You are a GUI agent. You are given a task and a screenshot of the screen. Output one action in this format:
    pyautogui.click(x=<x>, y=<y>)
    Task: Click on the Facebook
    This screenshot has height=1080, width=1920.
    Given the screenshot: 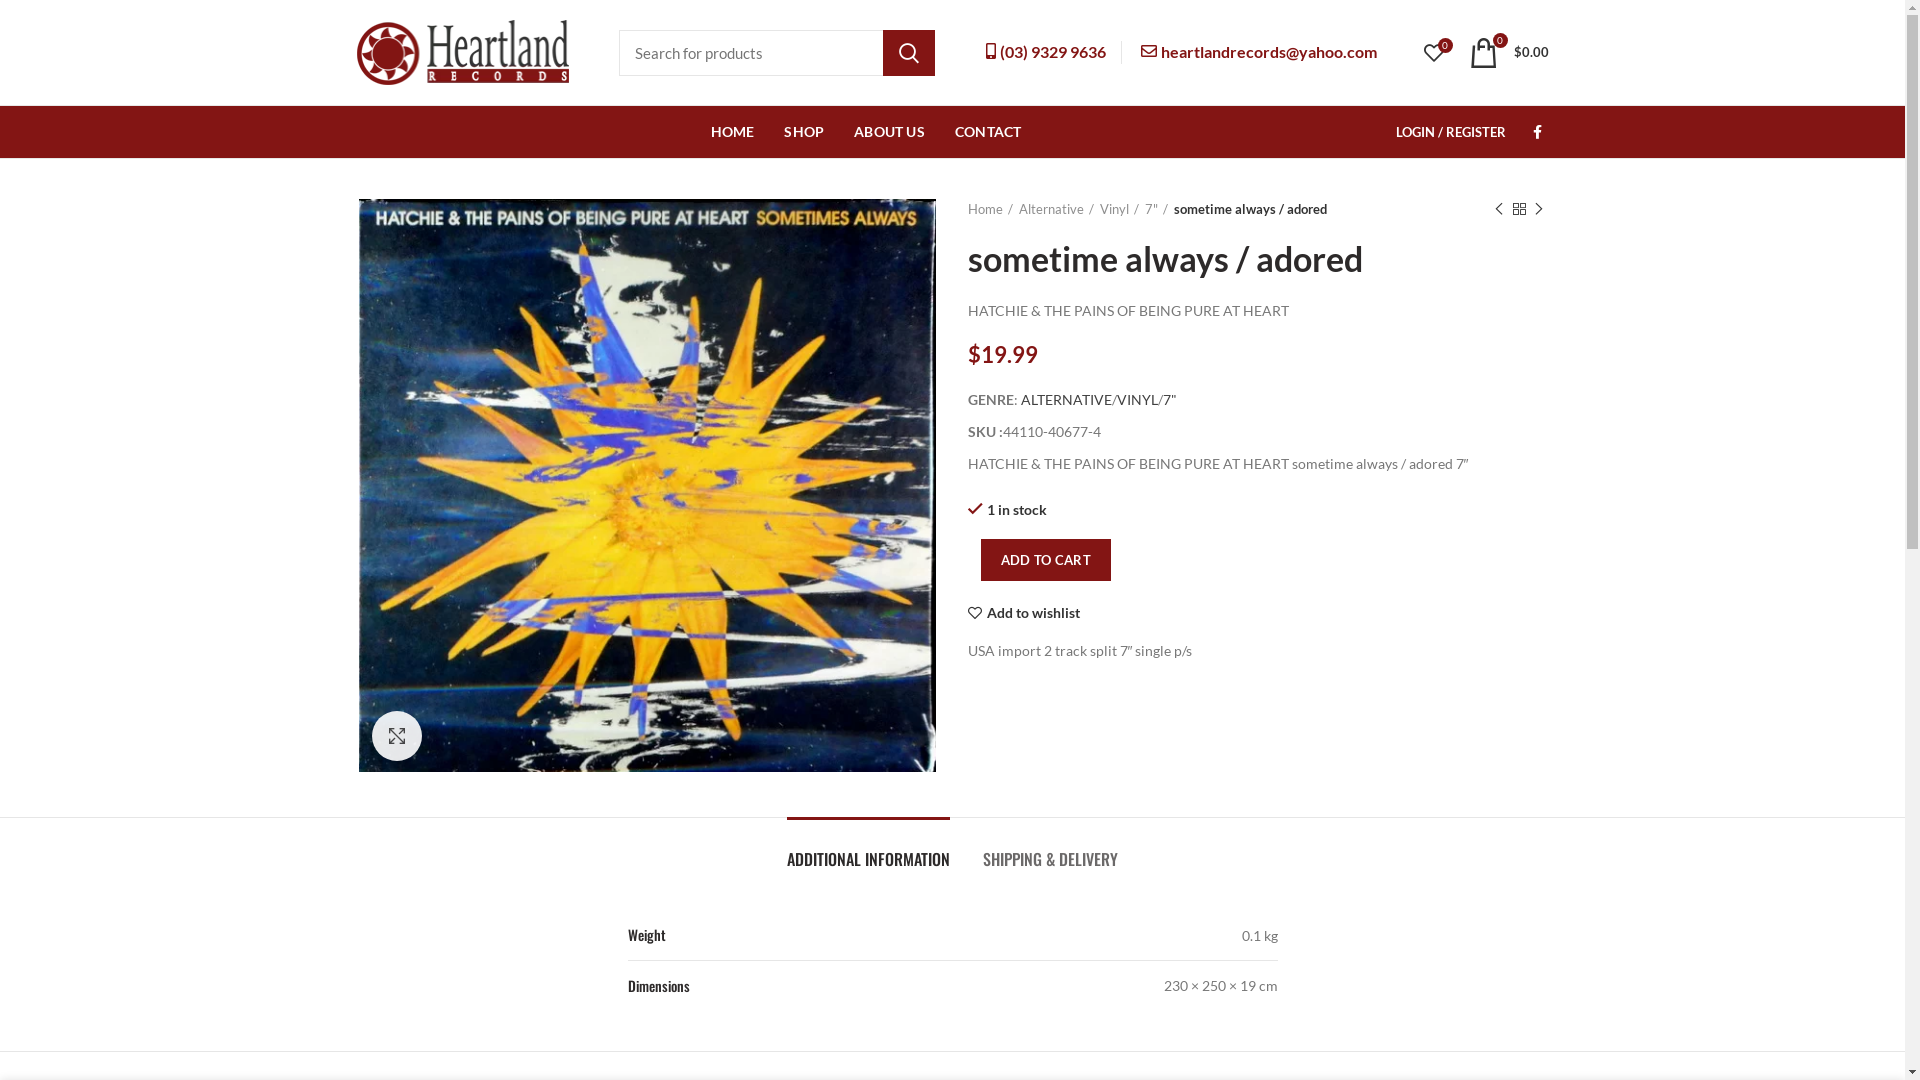 What is the action you would take?
    pyautogui.click(x=1538, y=132)
    